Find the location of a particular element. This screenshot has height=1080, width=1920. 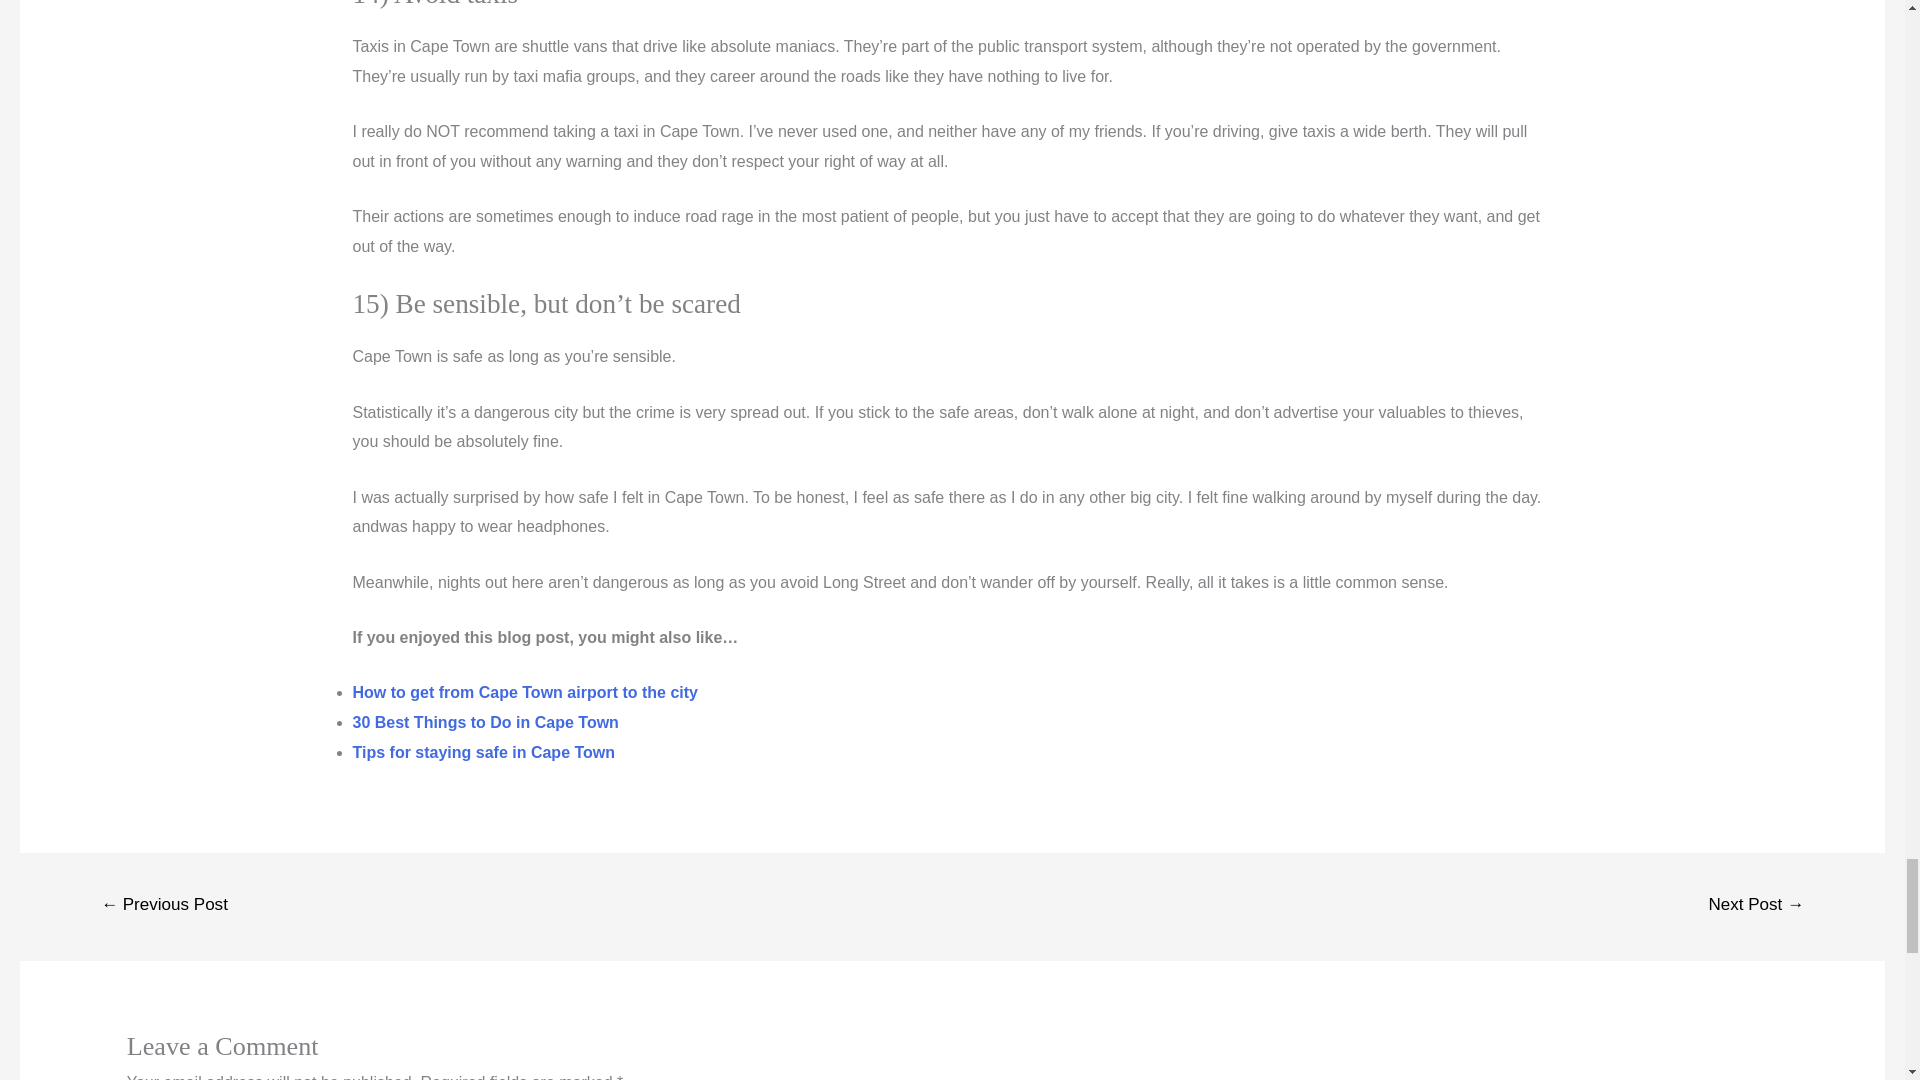

30 Best Things to Do in Cape Town  is located at coordinates (486, 722).